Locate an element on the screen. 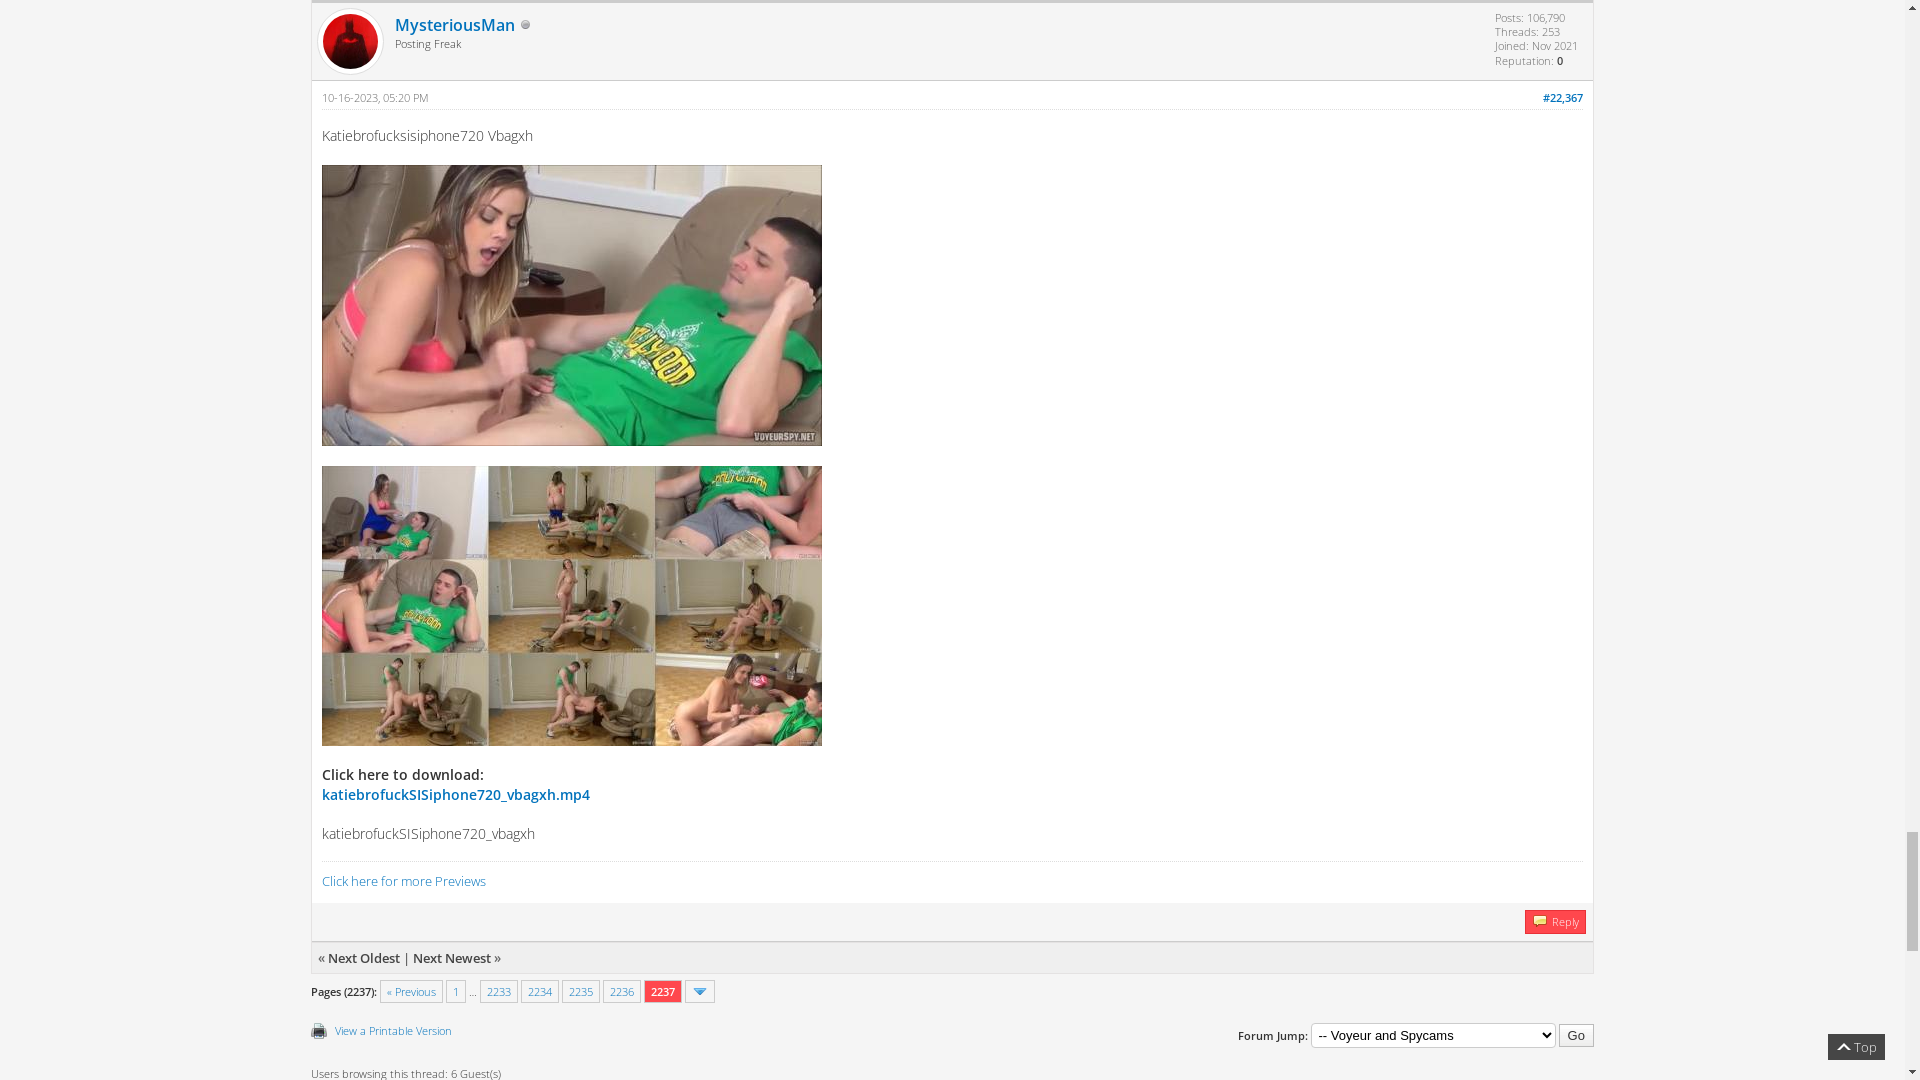 Image resolution: width=1920 pixels, height=1080 pixels. REPORT CONTENT is located at coordinates (518, 260).